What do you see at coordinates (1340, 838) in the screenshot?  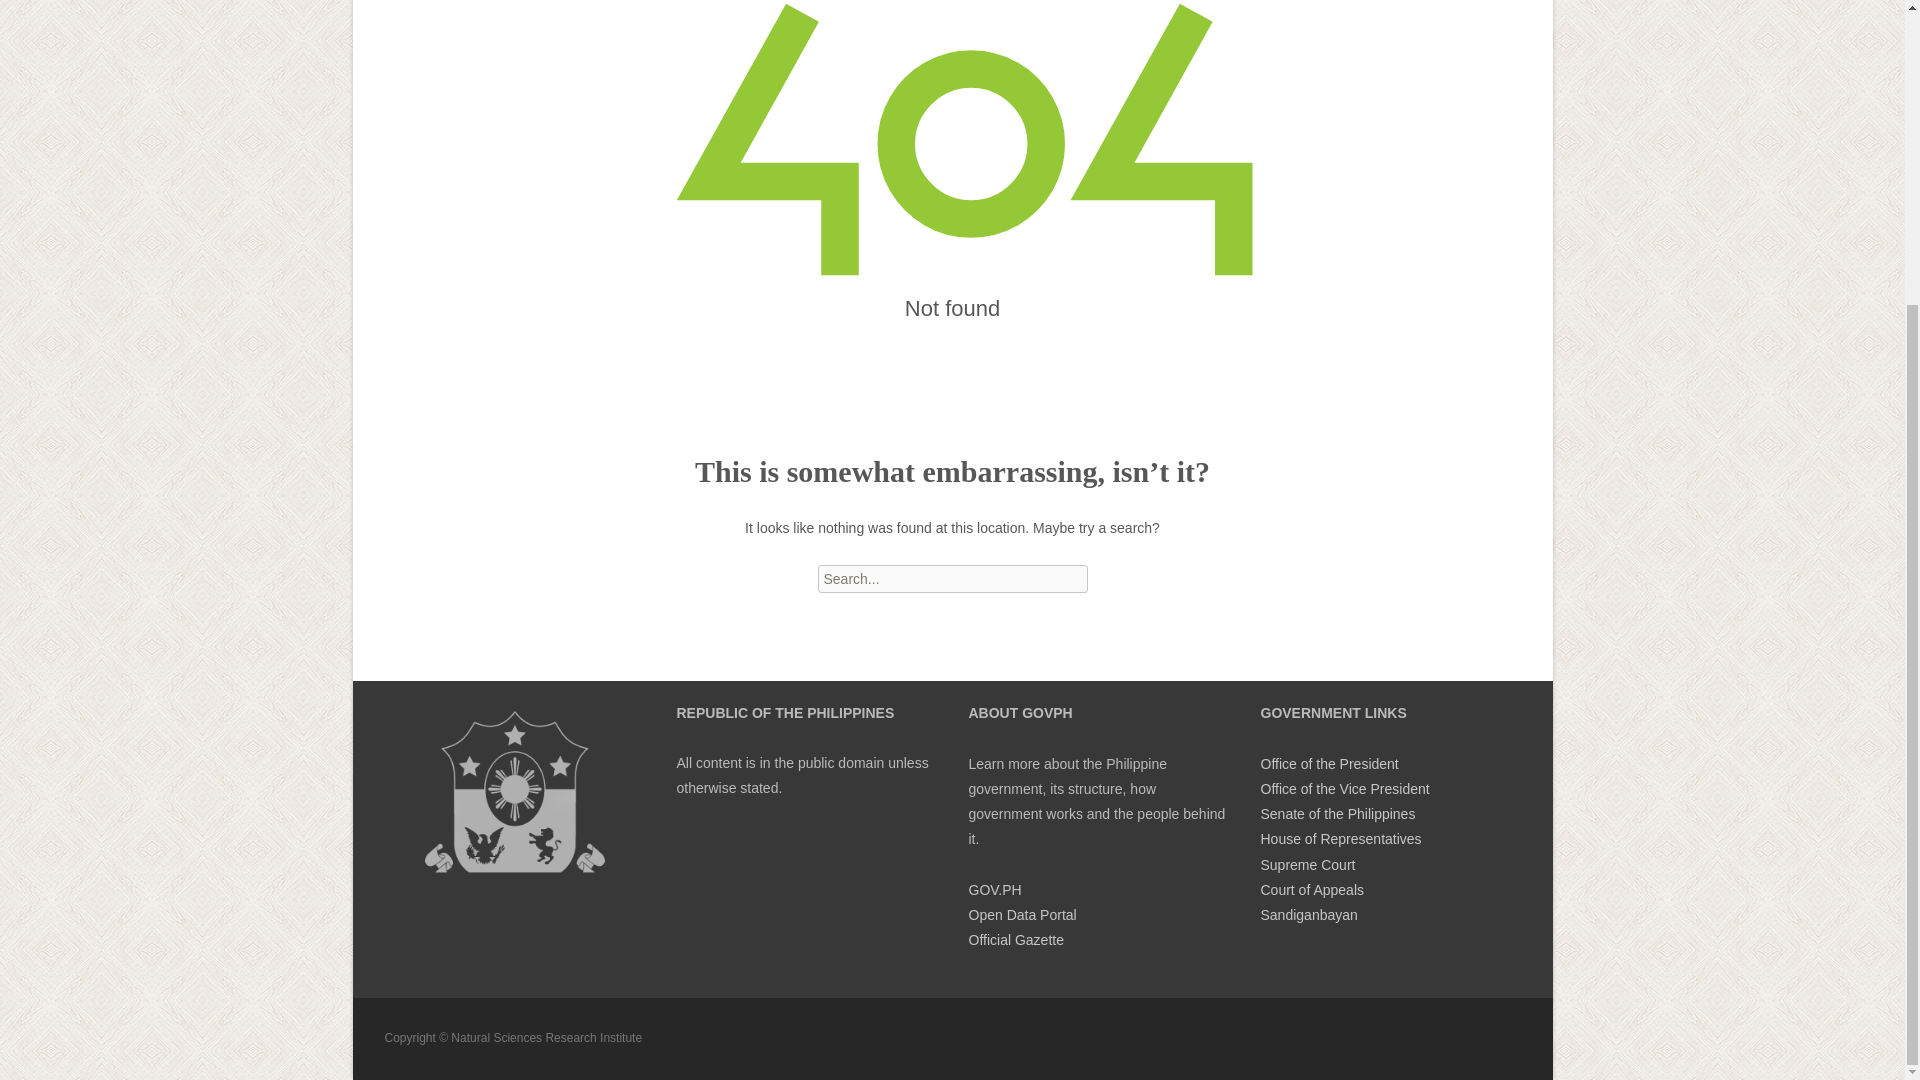 I see `House of Representatives` at bounding box center [1340, 838].